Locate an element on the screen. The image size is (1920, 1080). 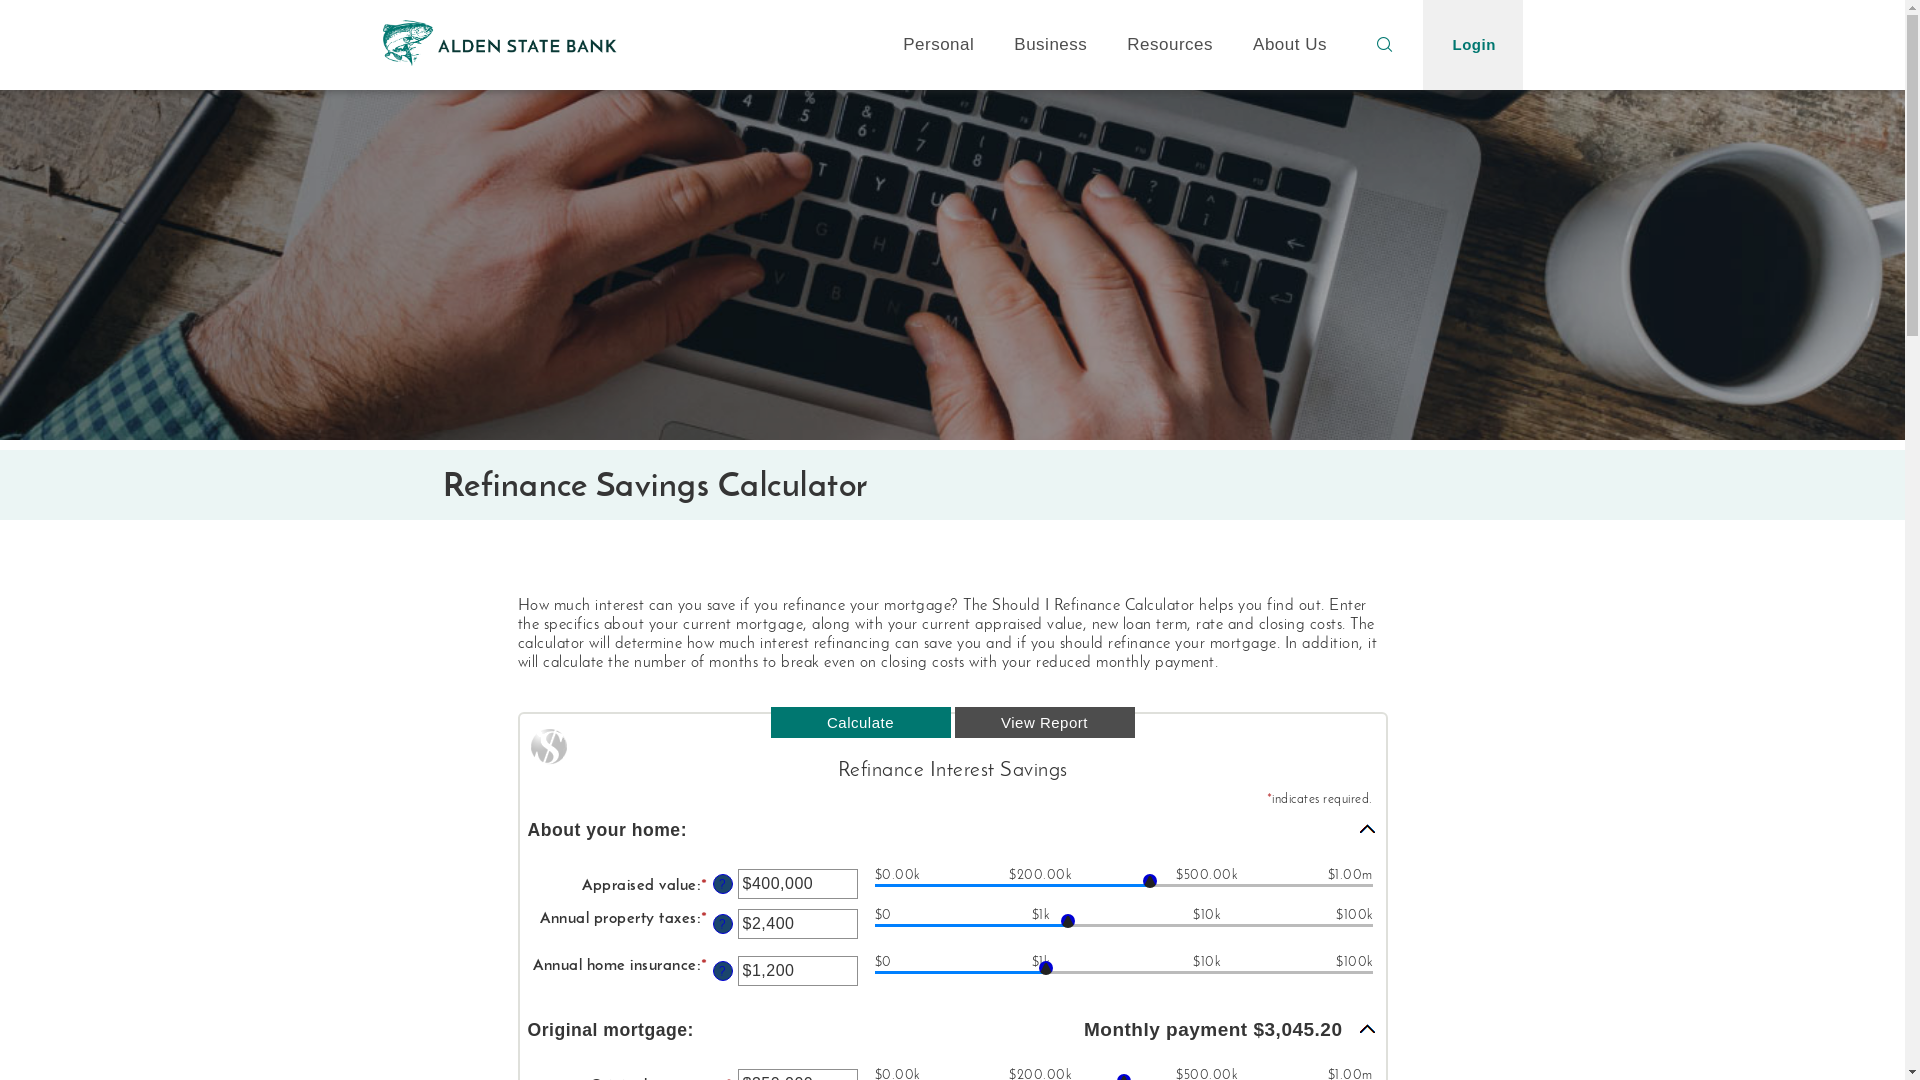
Alden State Bank, Alden, MI is located at coordinates (499, 43).